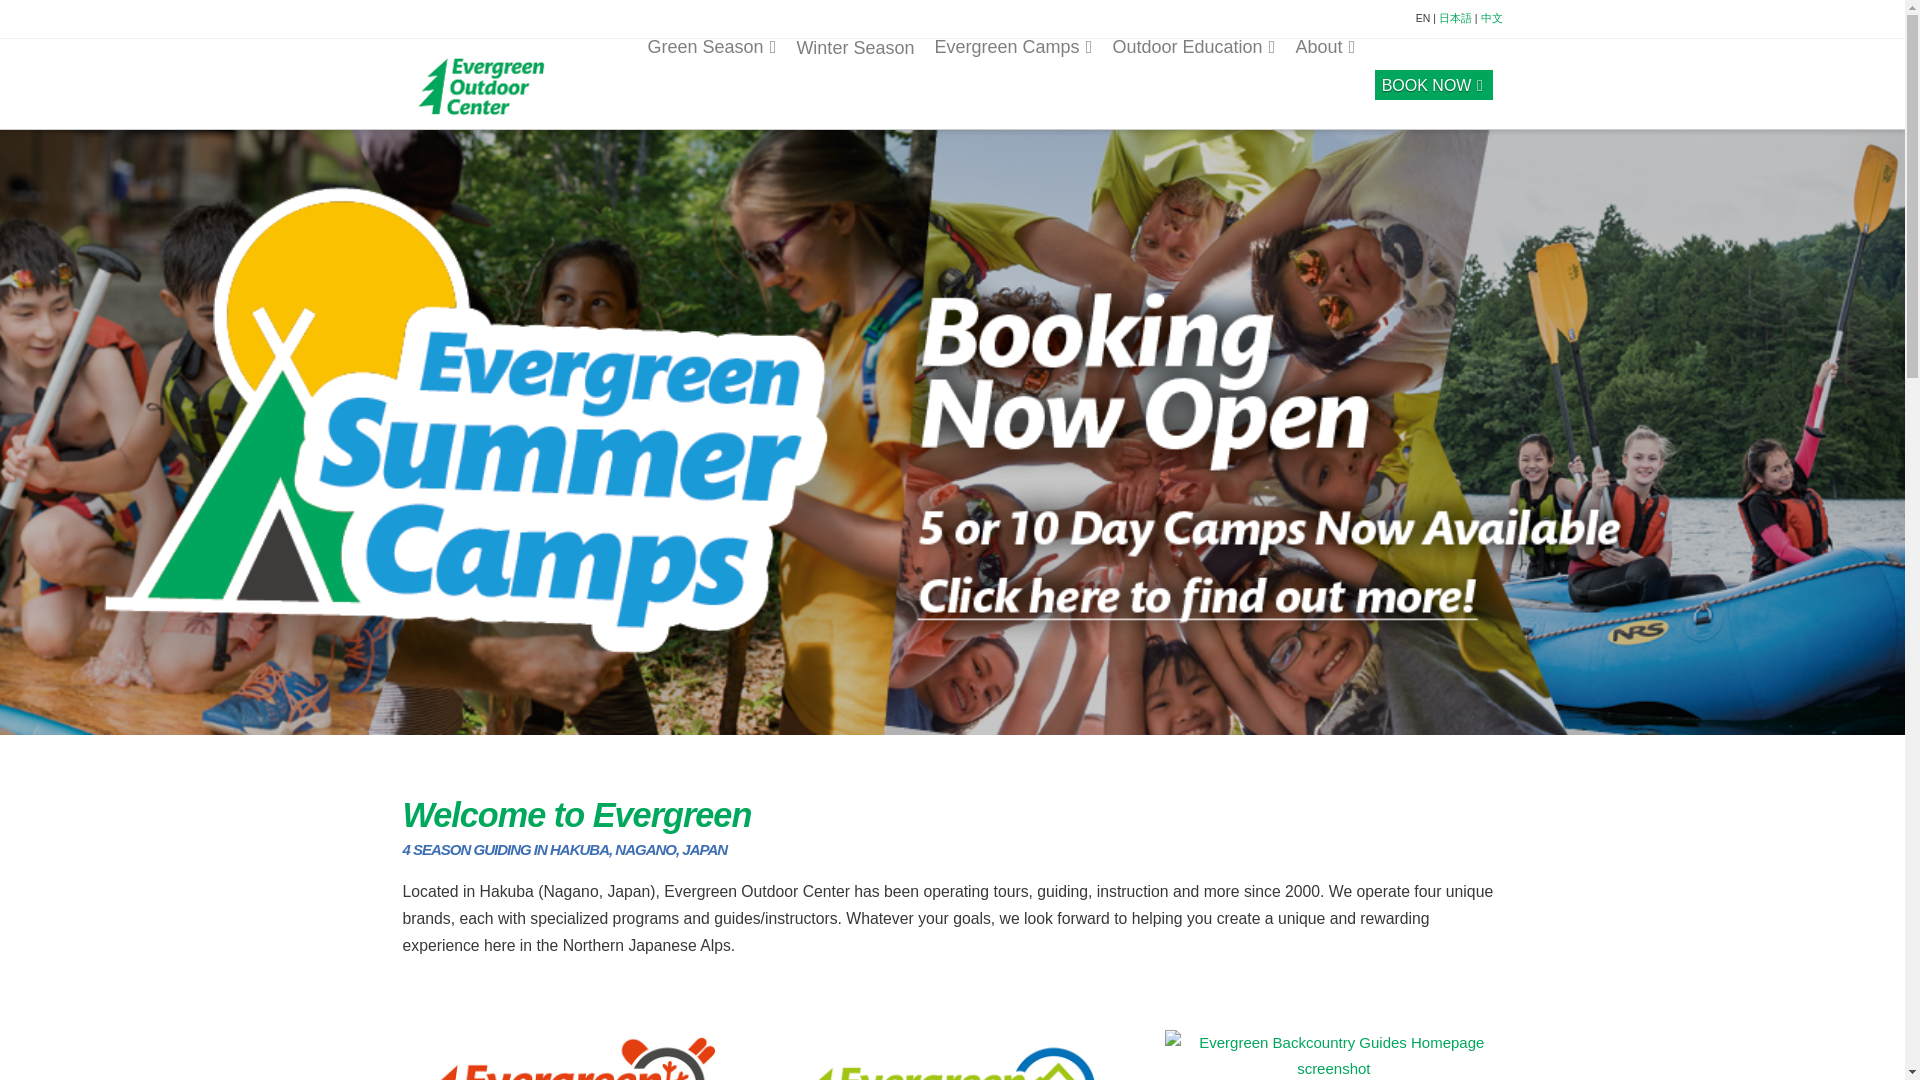  What do you see at coordinates (854, 83) in the screenshot?
I see `Winter Season` at bounding box center [854, 83].